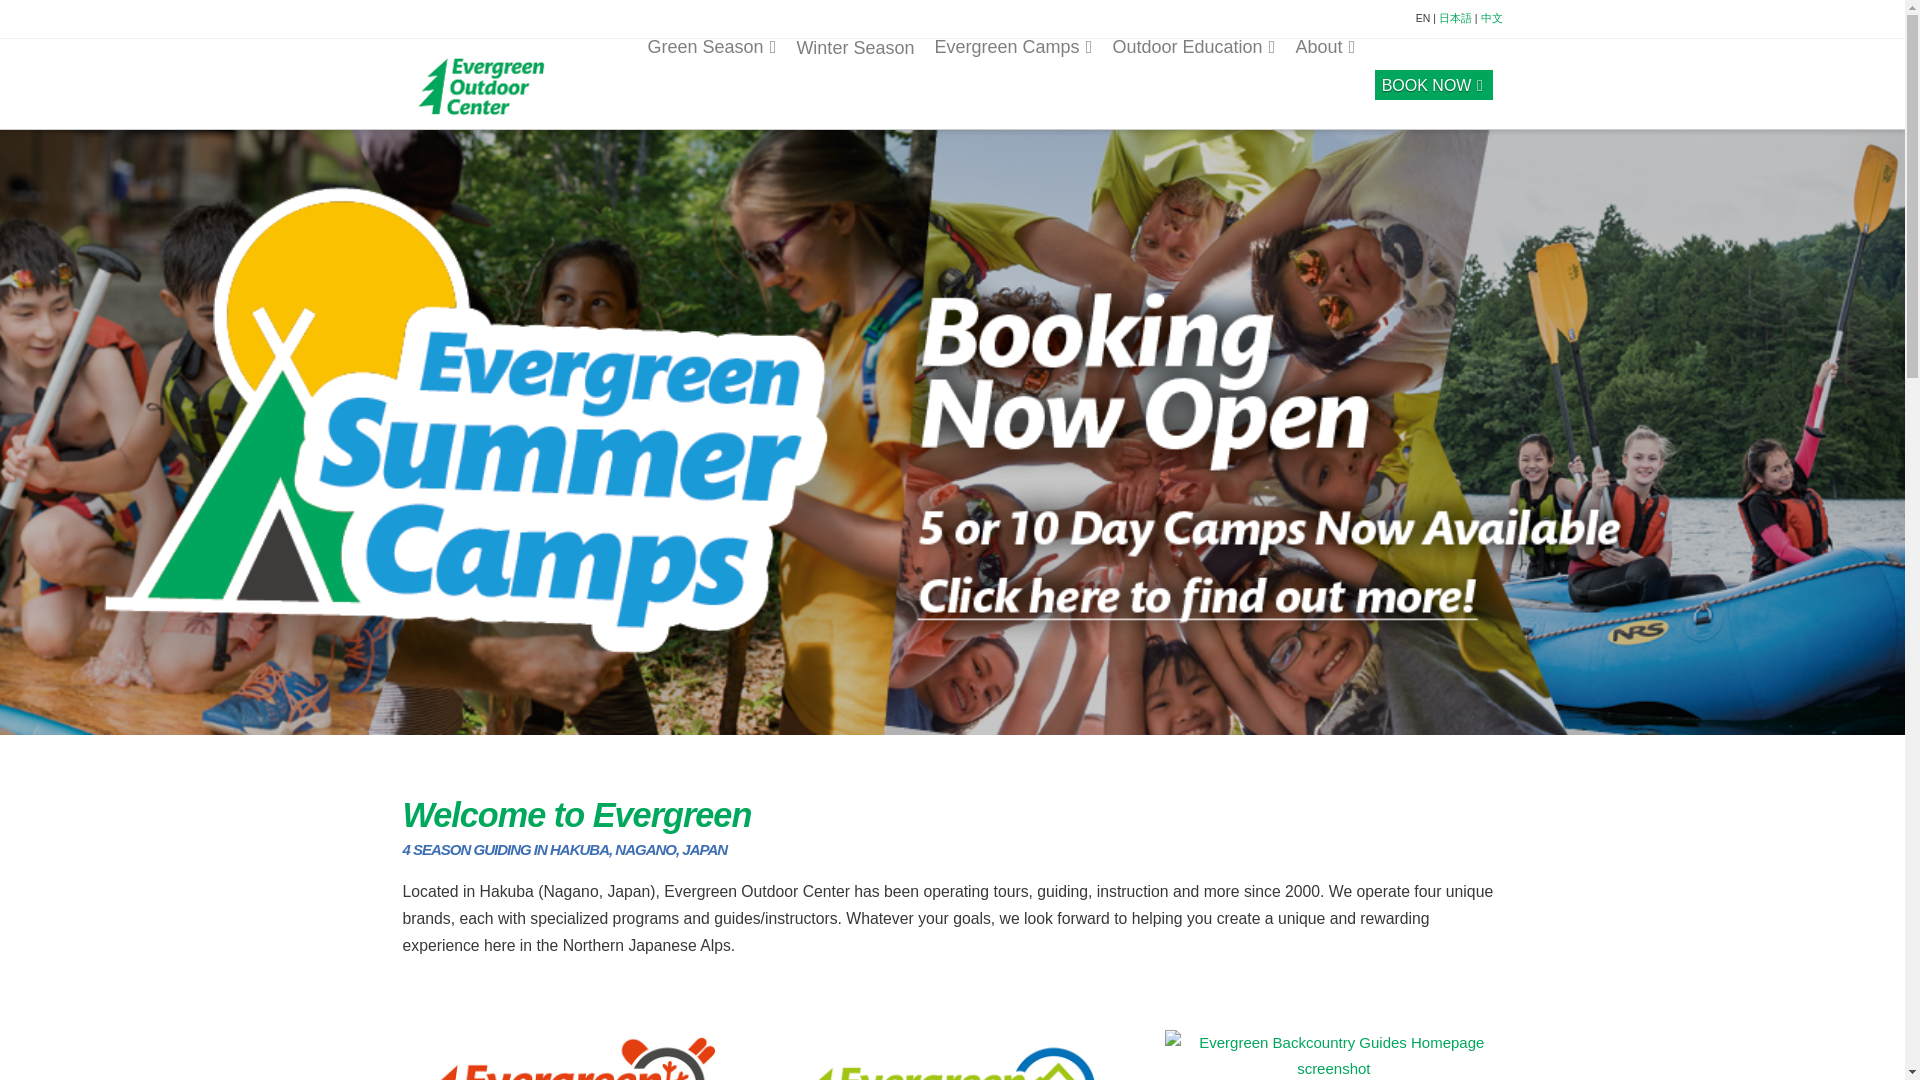  What do you see at coordinates (854, 83) in the screenshot?
I see `Winter Season` at bounding box center [854, 83].